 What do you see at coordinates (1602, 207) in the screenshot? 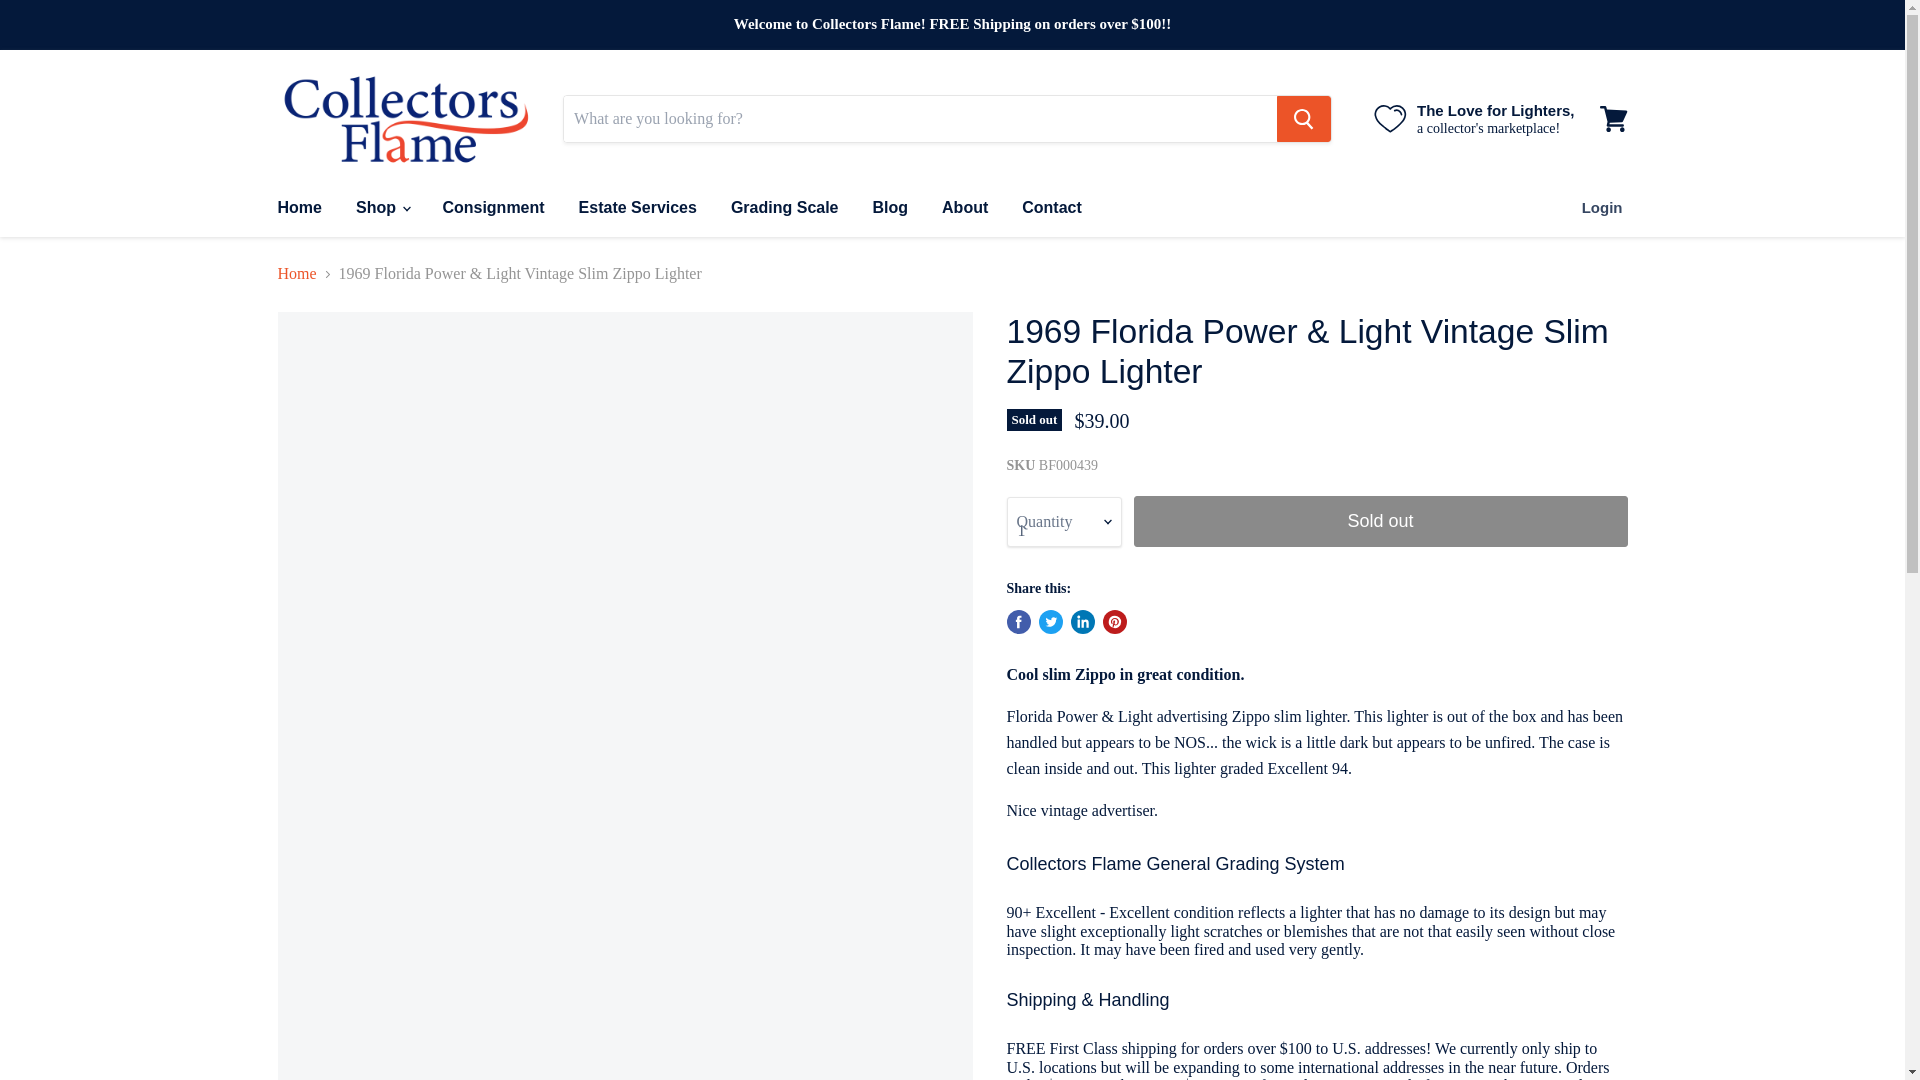
I see `Login` at bounding box center [1602, 207].